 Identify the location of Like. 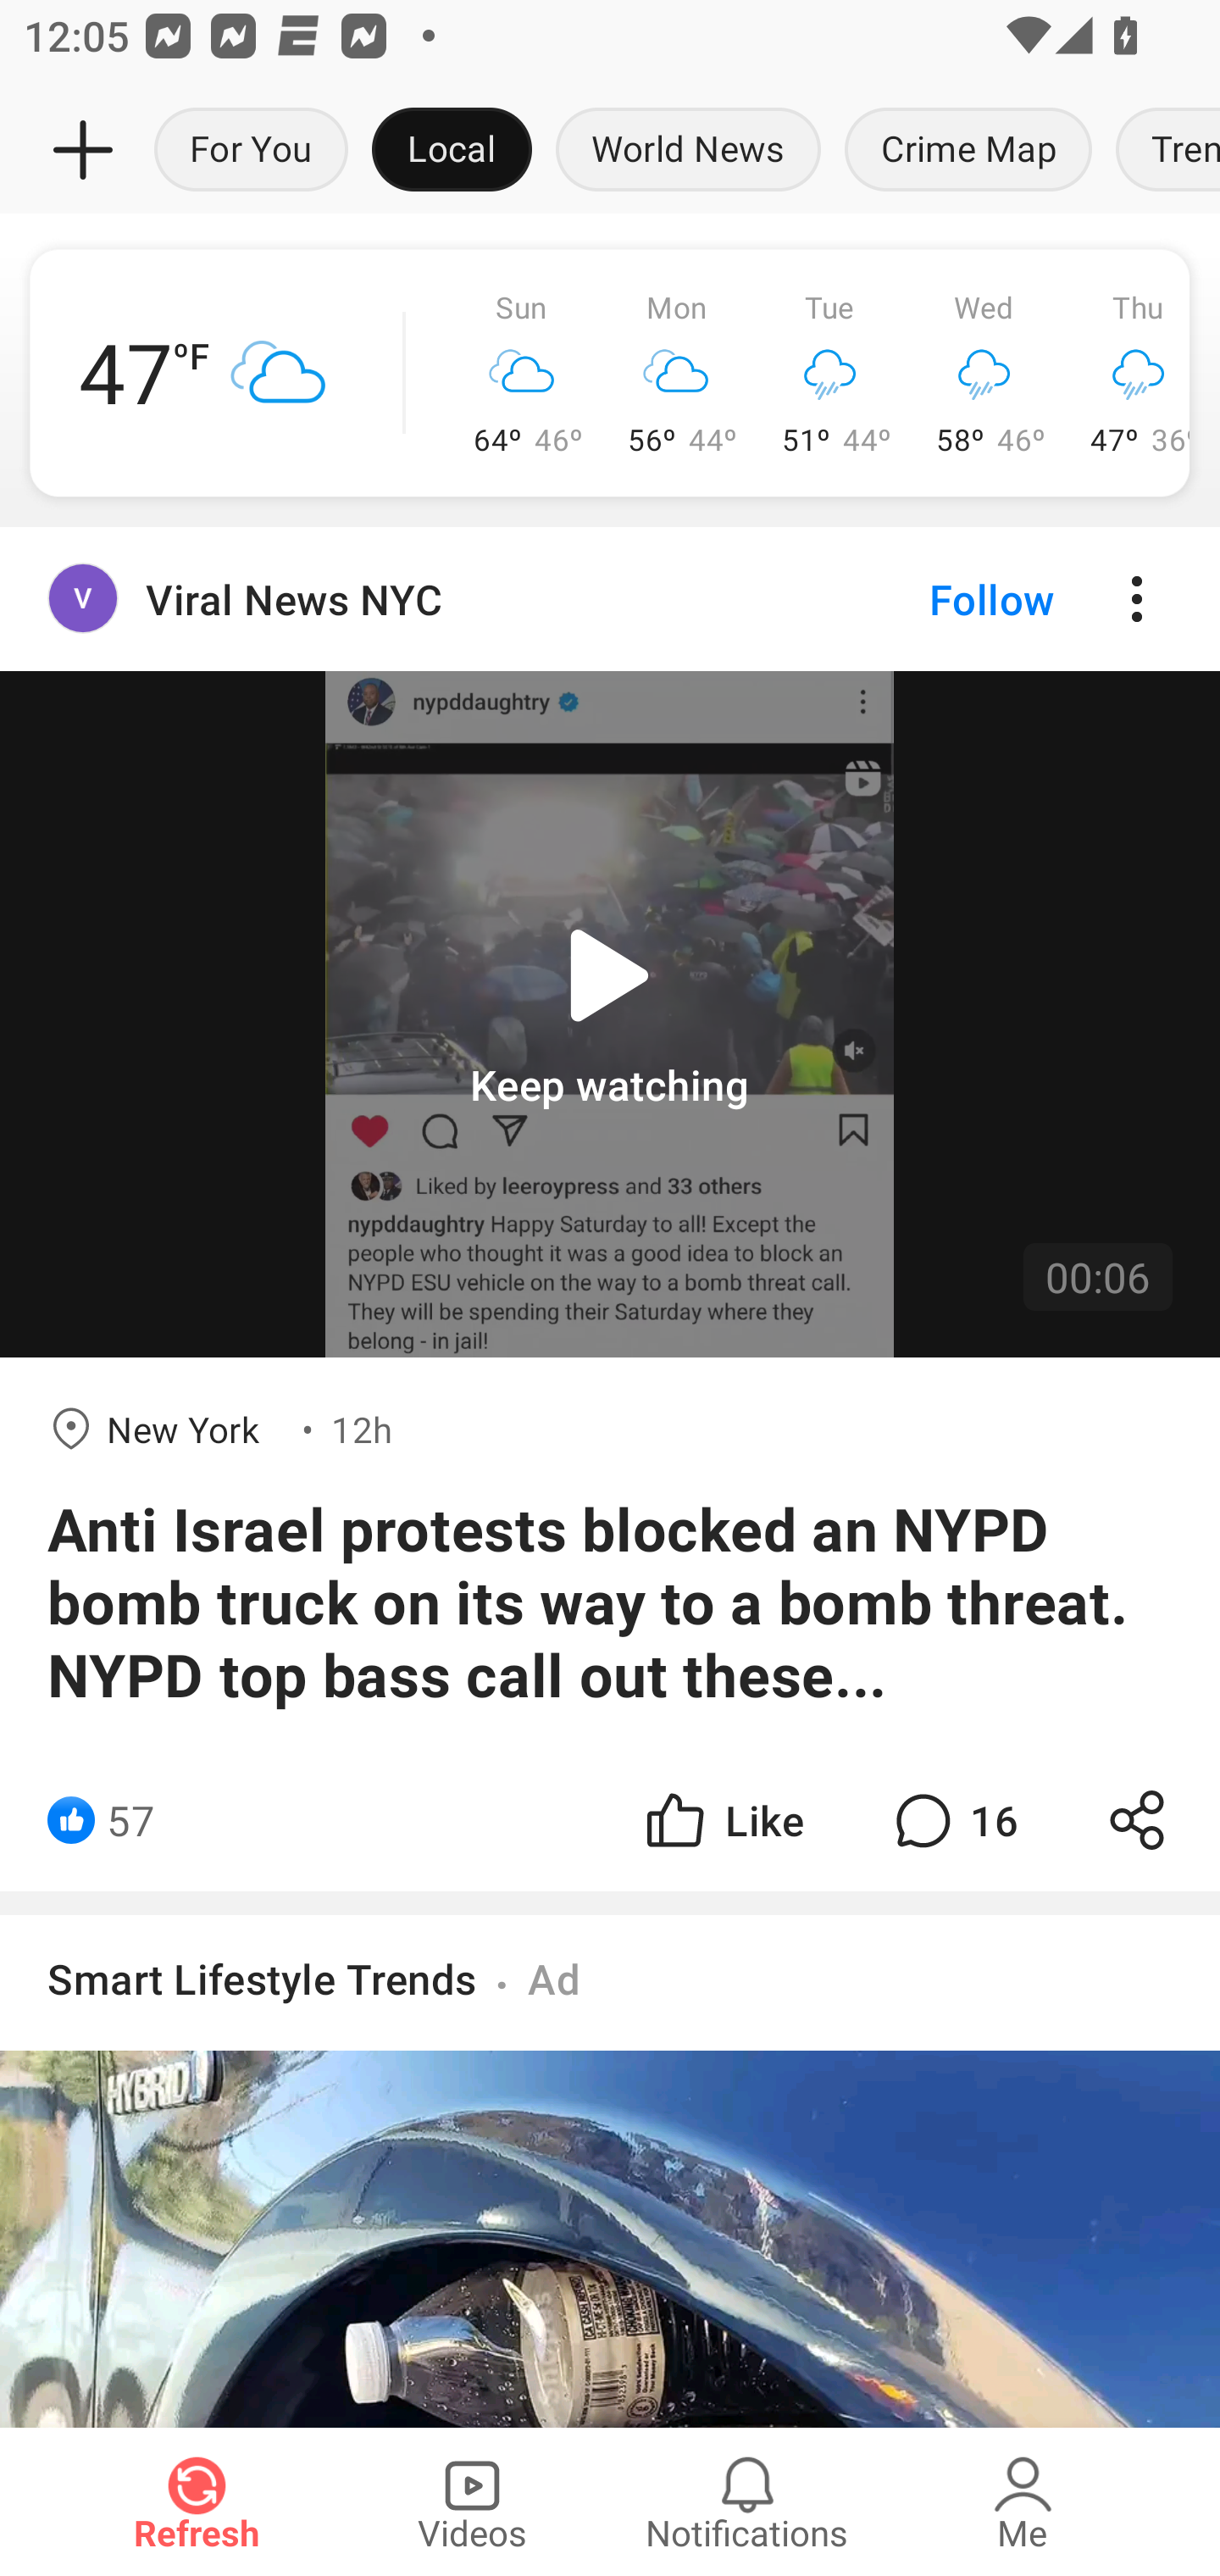
(722, 1820).